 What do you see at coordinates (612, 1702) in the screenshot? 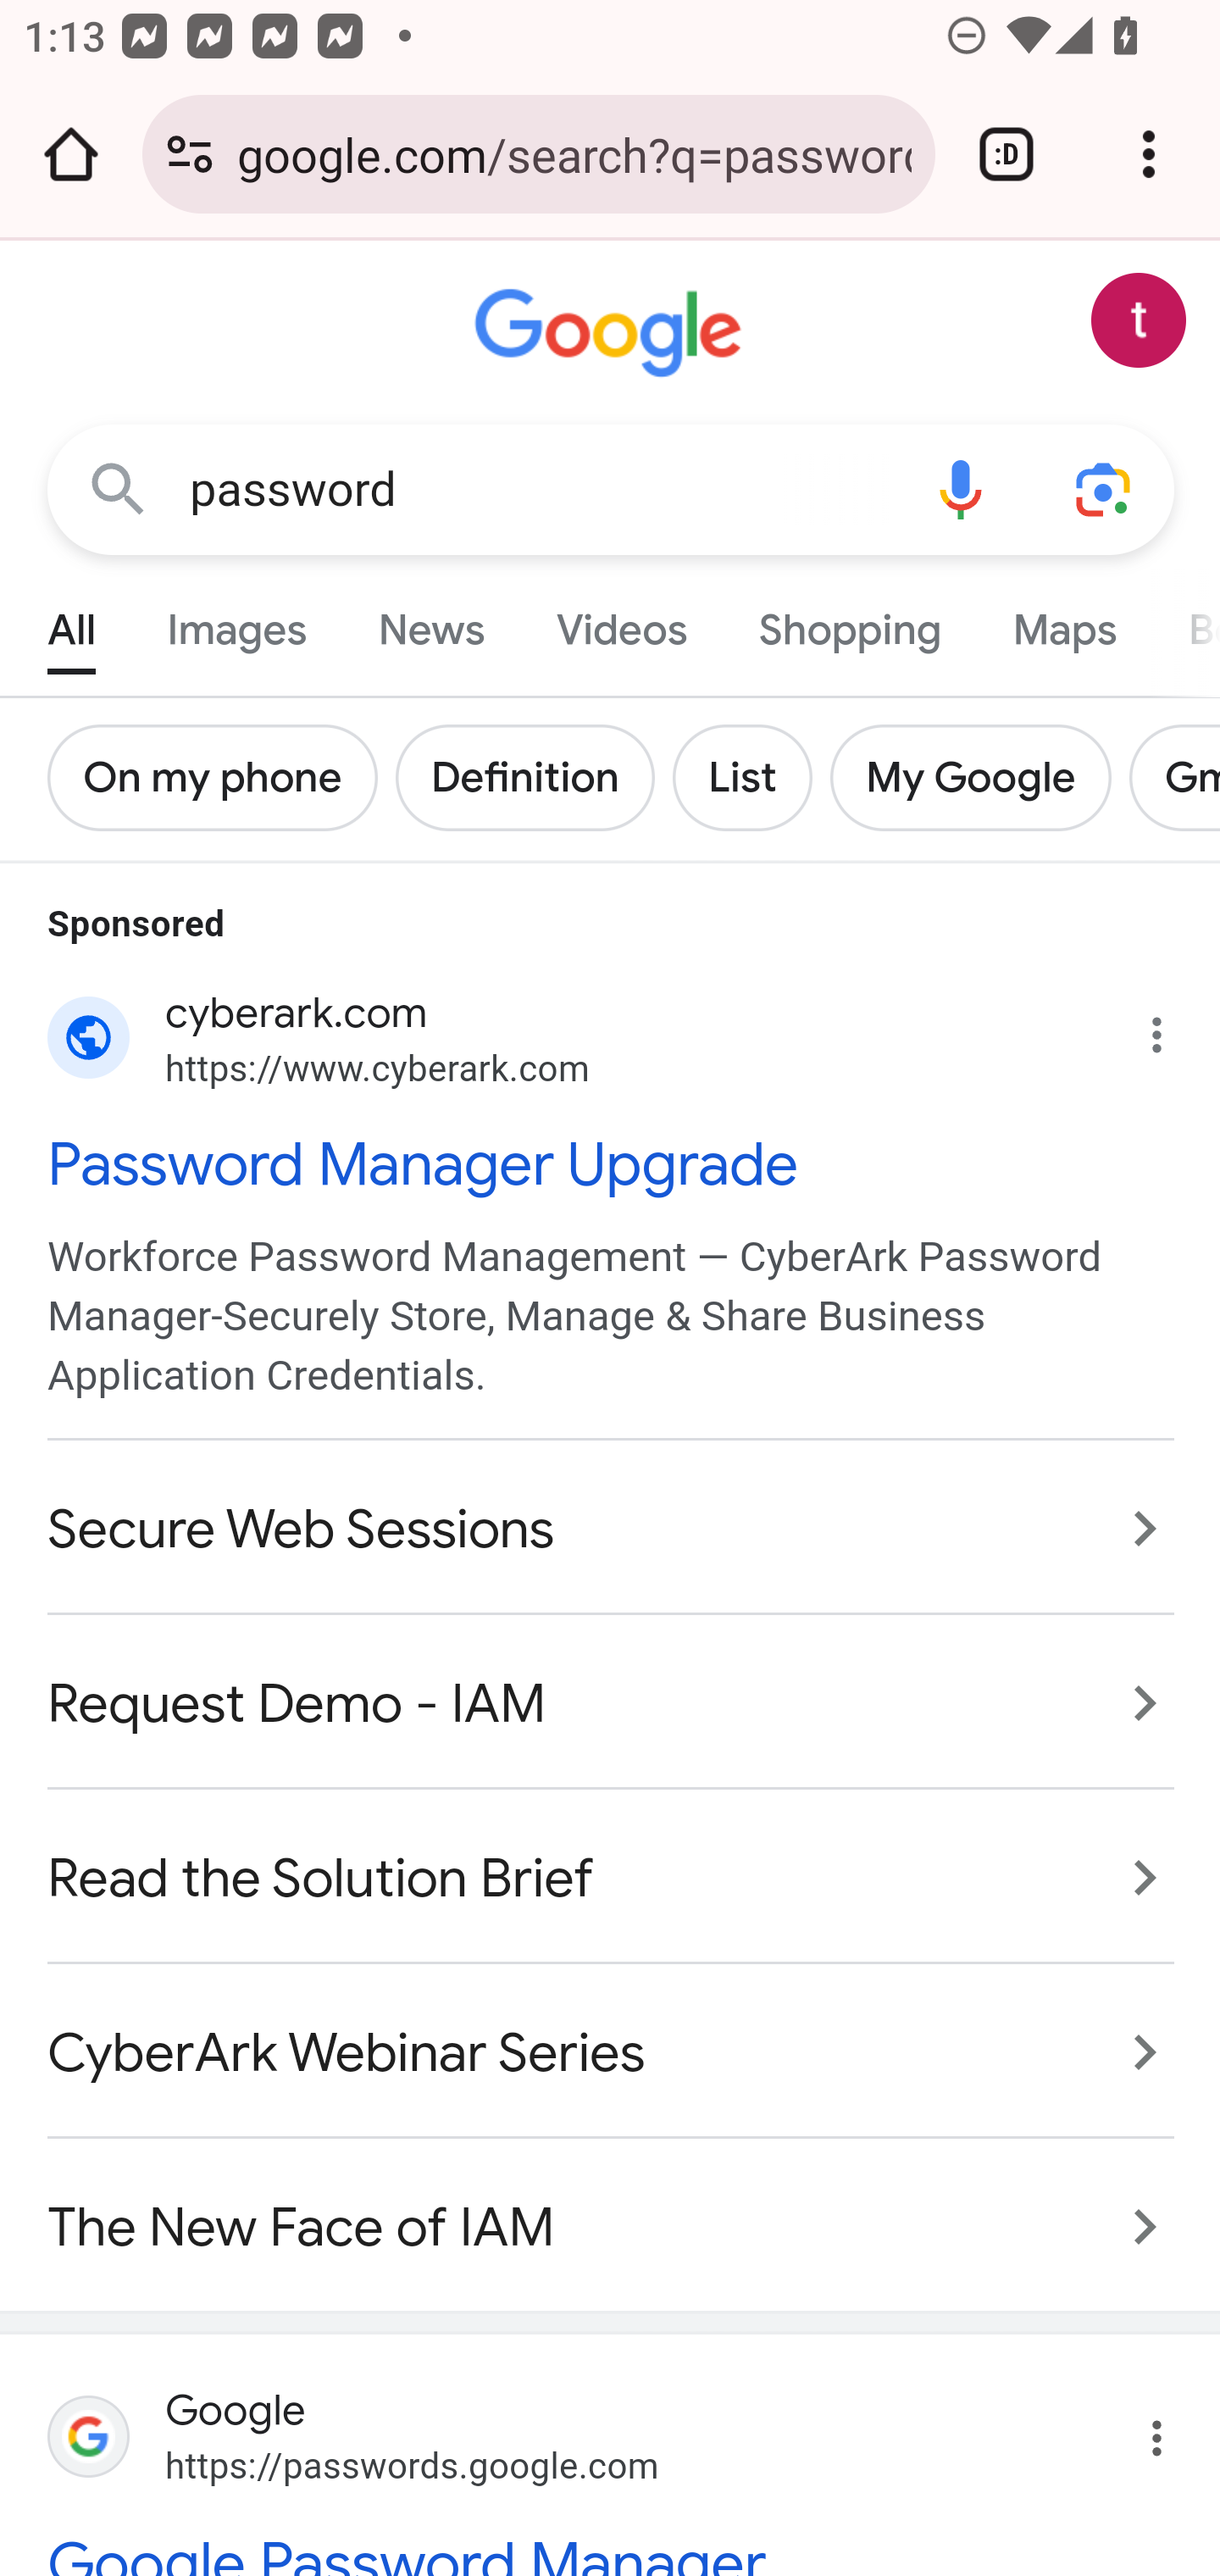
I see `Request Demo - IAM` at bounding box center [612, 1702].